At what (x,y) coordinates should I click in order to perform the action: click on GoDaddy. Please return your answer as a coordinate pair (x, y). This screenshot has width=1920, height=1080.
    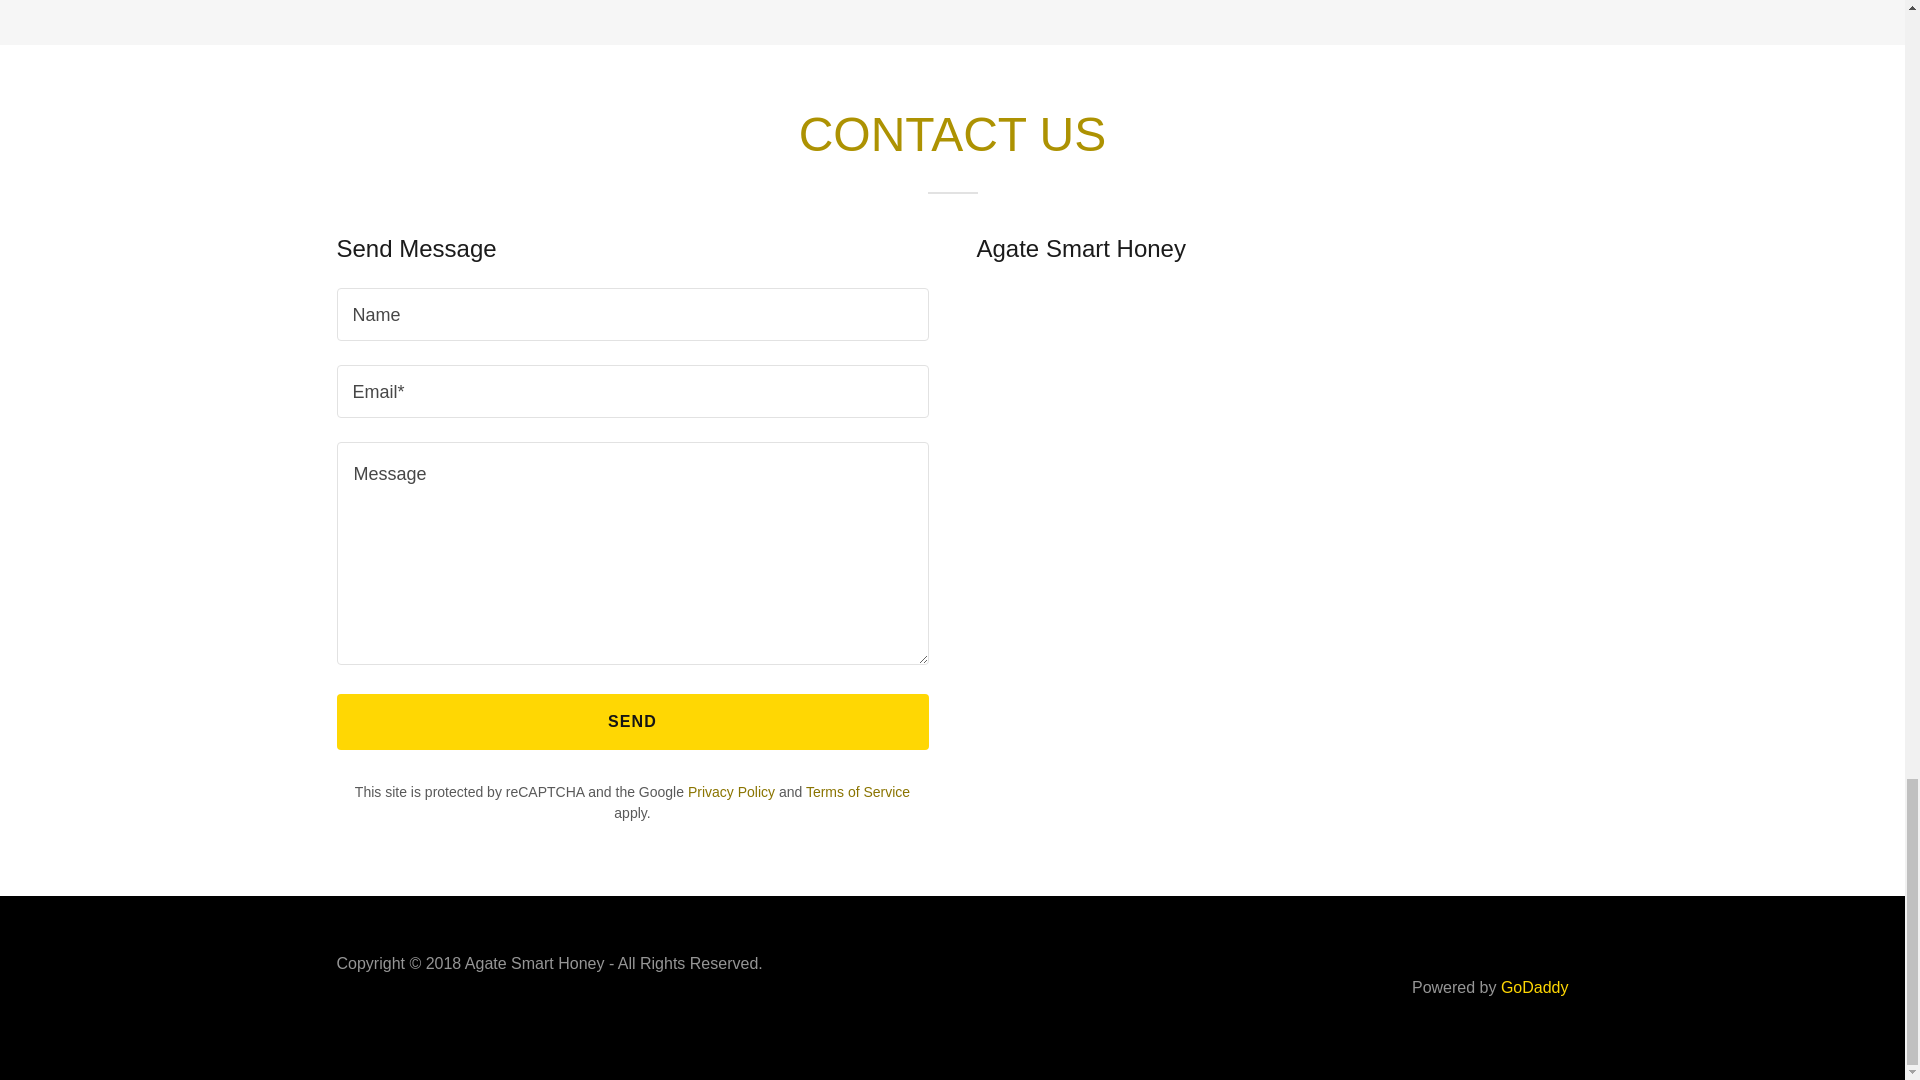
    Looking at the image, I should click on (1534, 986).